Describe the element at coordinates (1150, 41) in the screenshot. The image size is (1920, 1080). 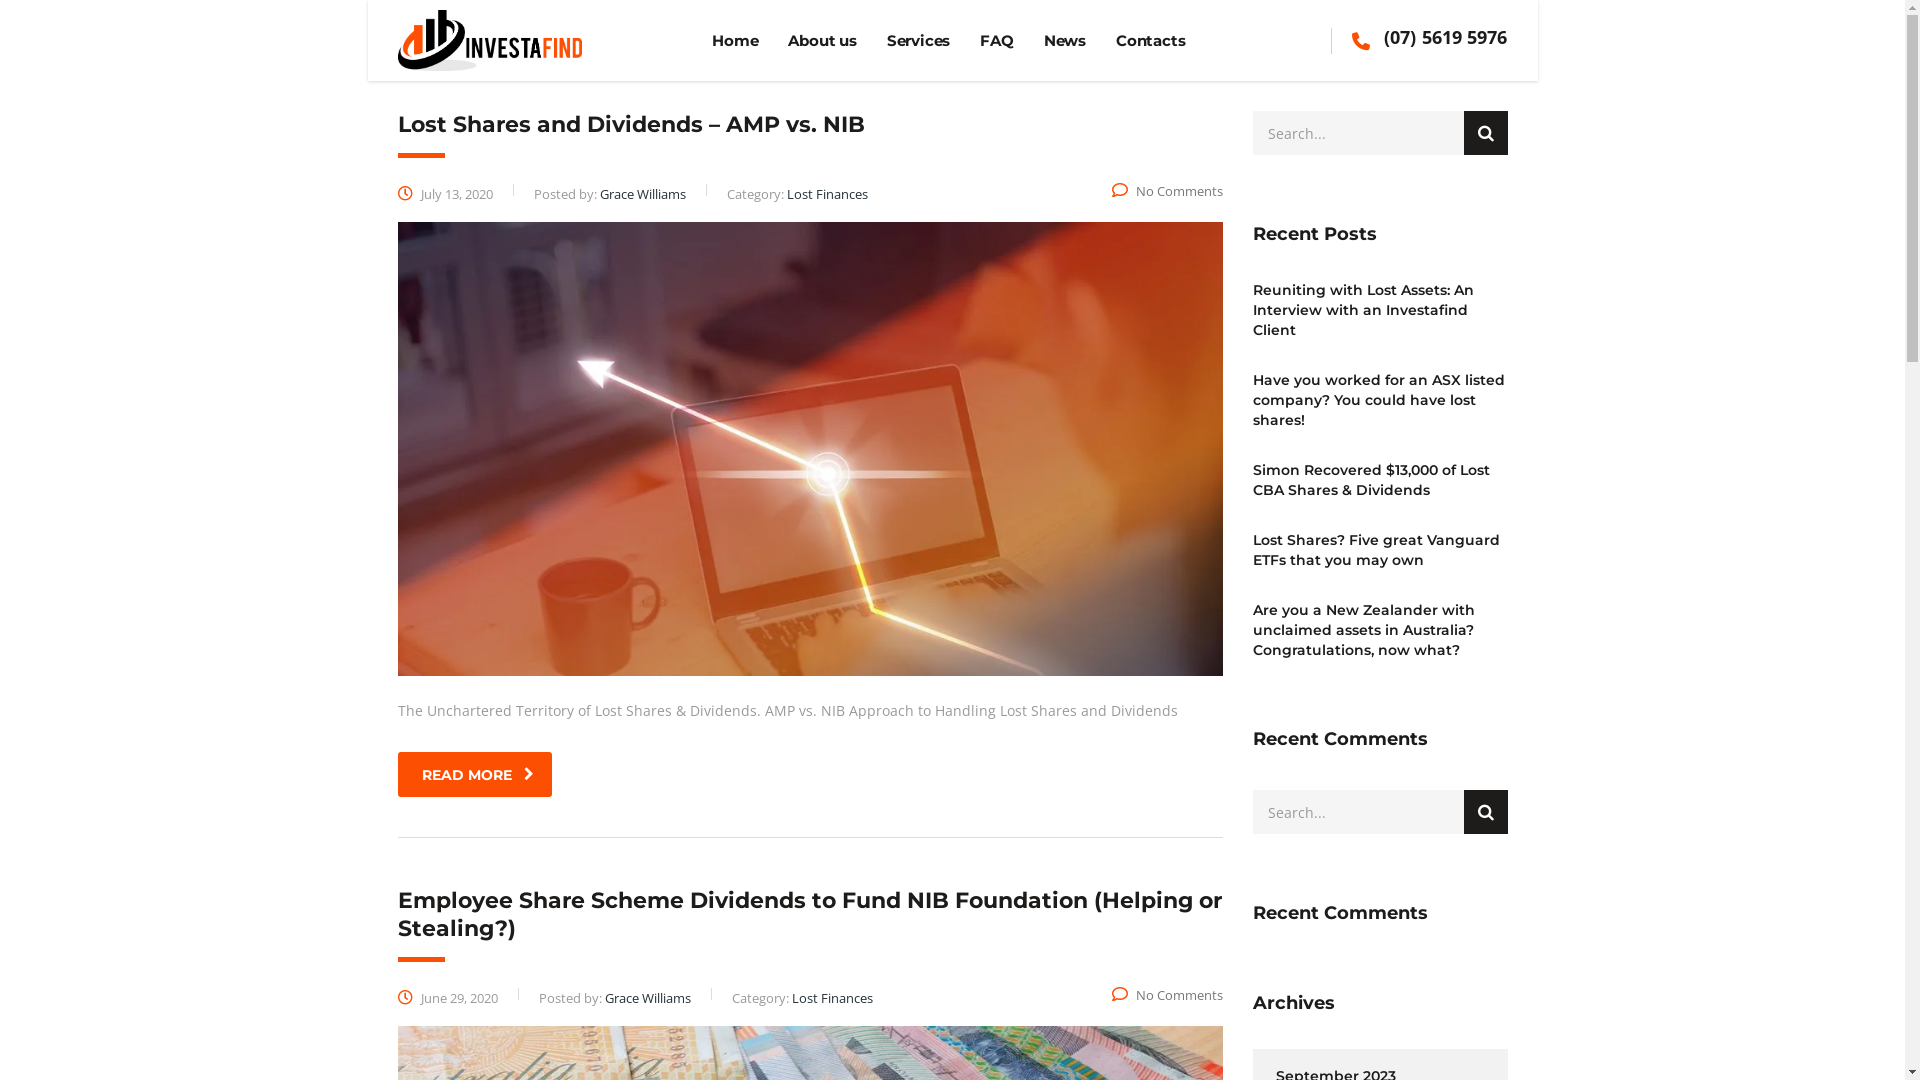
I see `Contacts` at that location.